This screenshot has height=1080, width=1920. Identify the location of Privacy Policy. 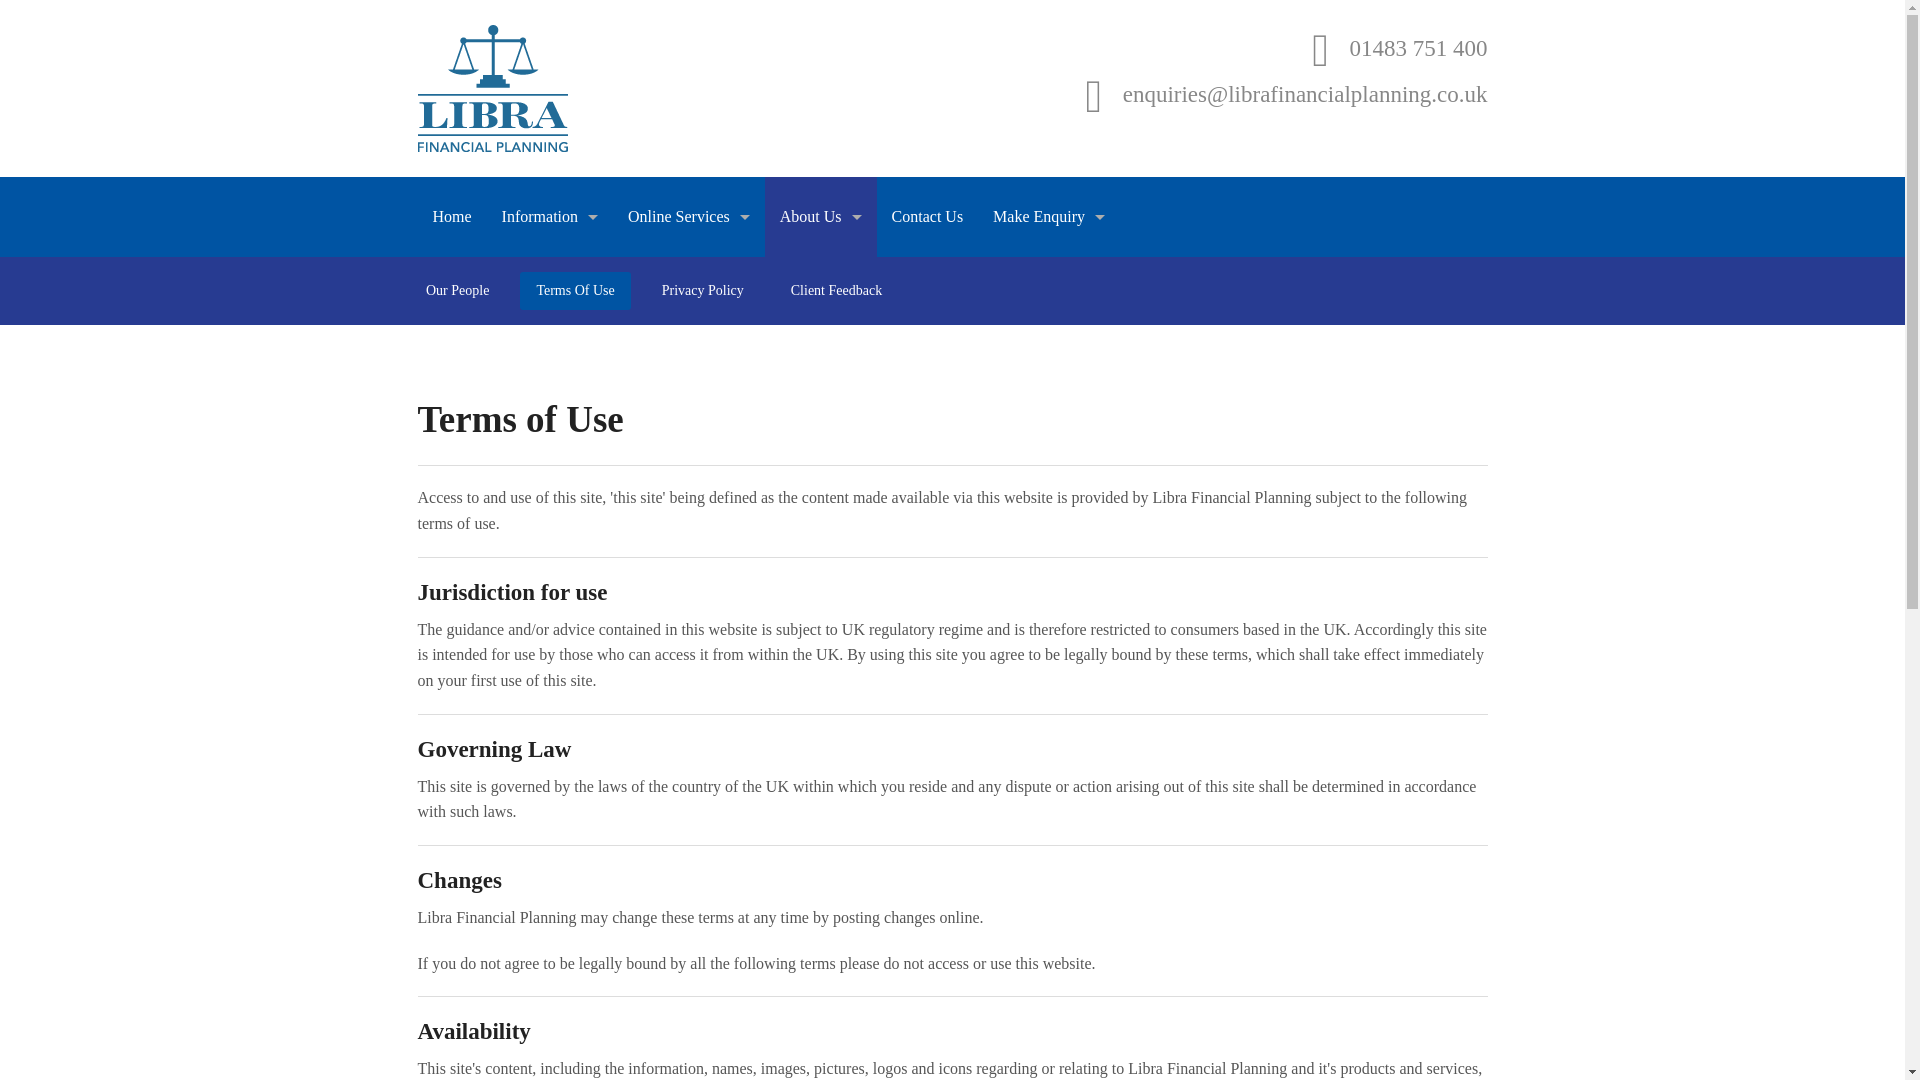
(702, 290).